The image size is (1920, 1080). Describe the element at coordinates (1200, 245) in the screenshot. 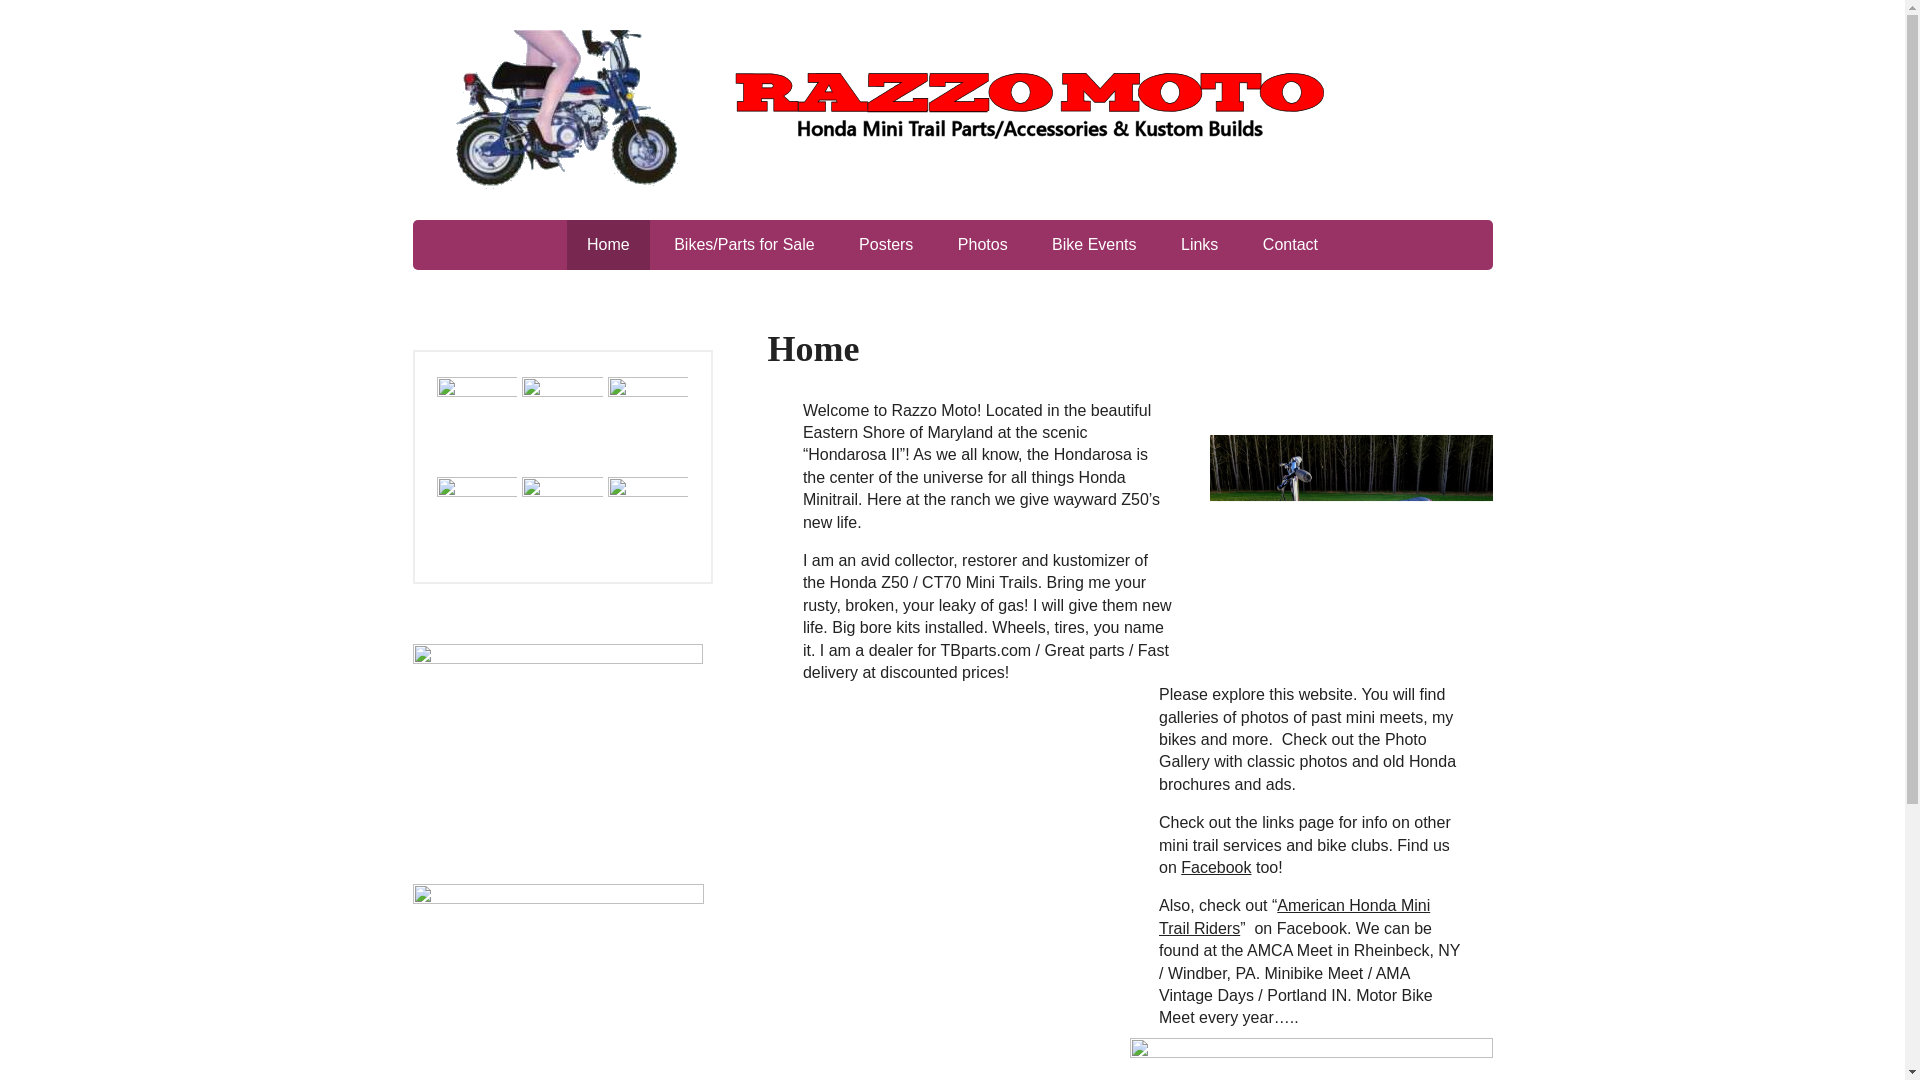

I see `Links` at that location.